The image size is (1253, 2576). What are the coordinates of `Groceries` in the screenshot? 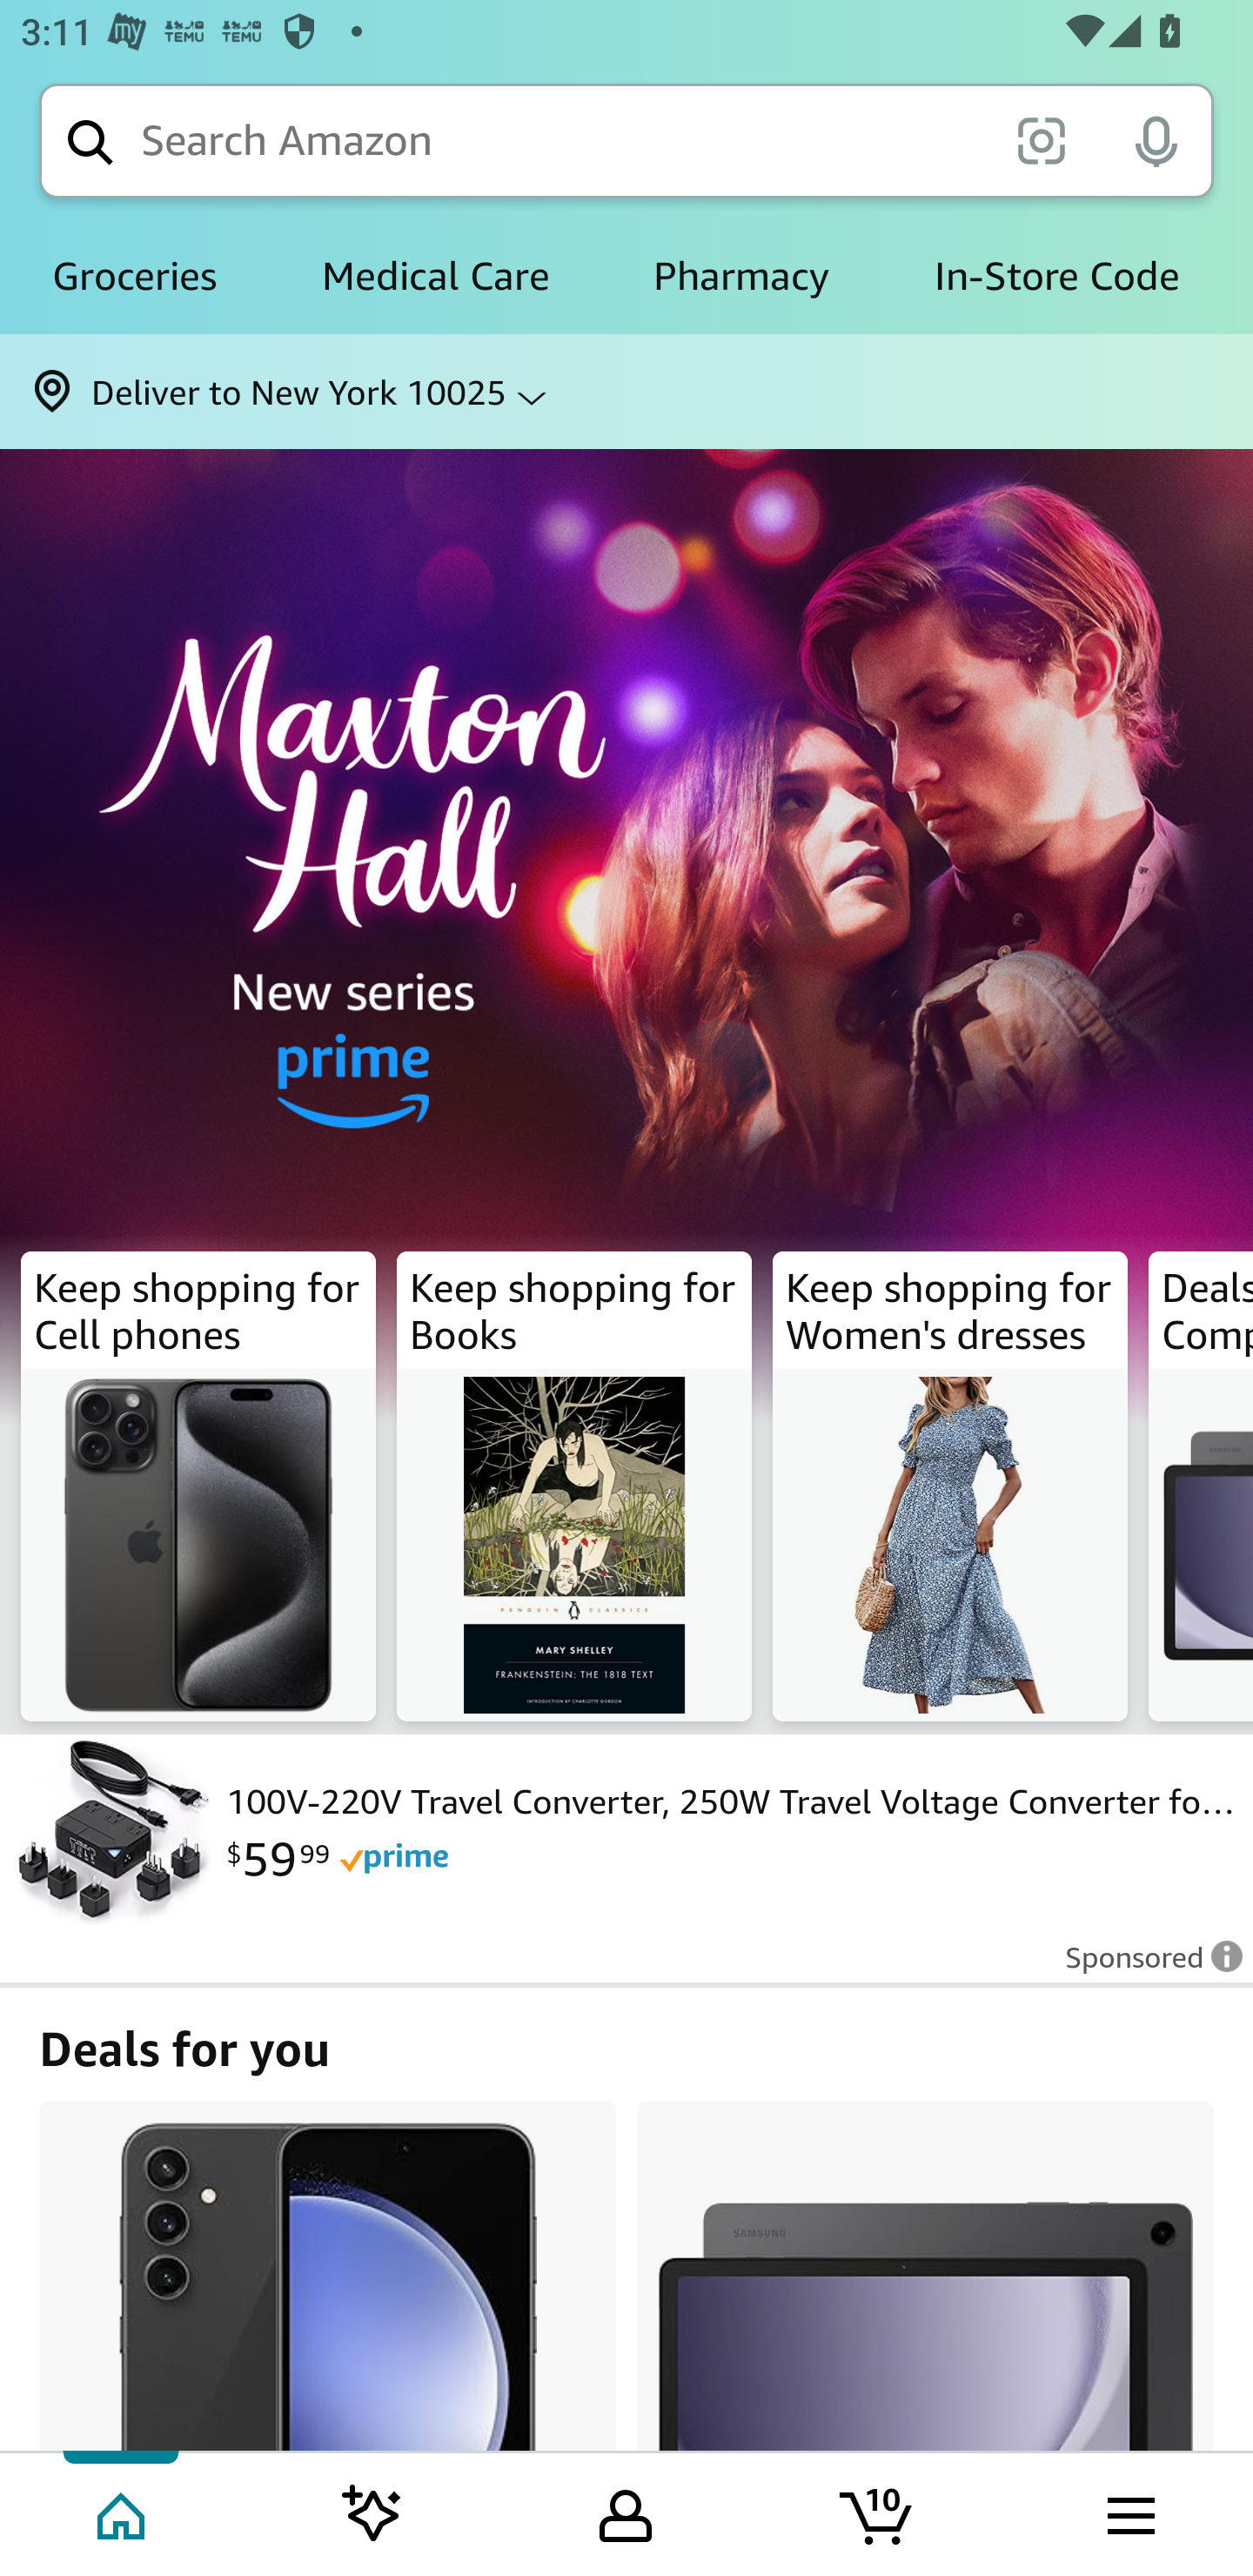 It's located at (134, 277).